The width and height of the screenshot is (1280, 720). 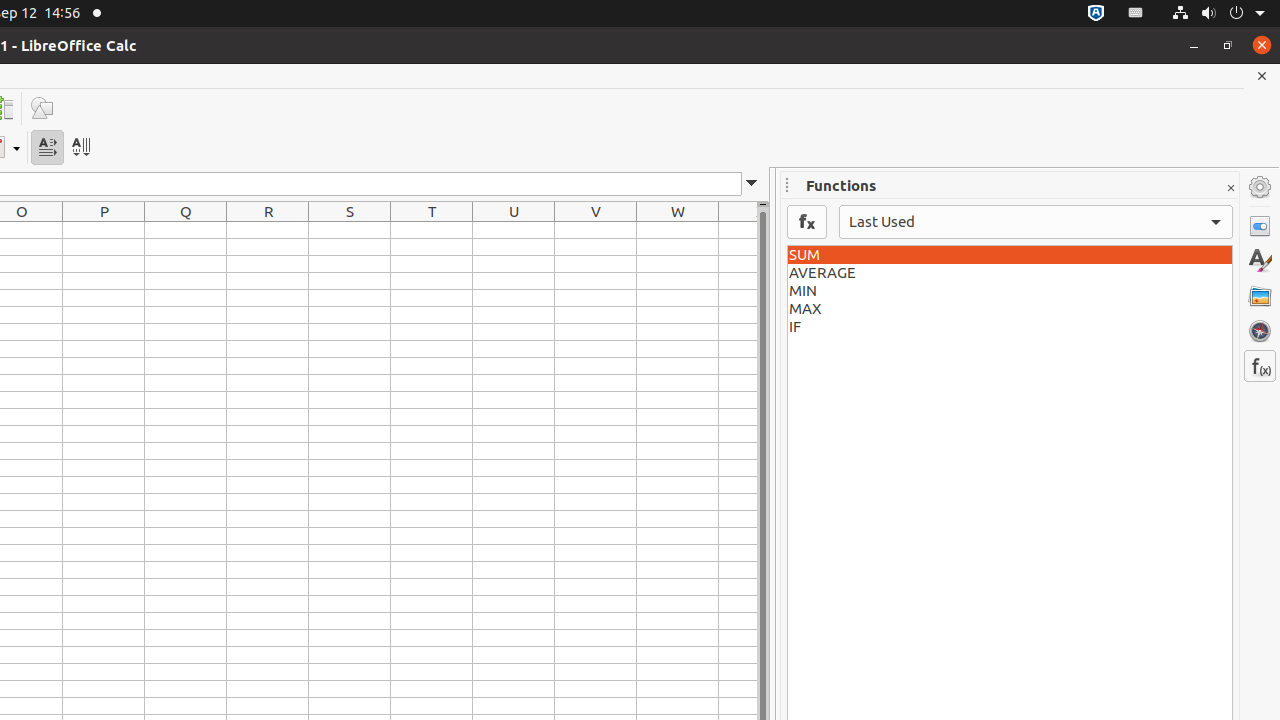 What do you see at coordinates (1010, 273) in the screenshot?
I see `AVERAGE` at bounding box center [1010, 273].